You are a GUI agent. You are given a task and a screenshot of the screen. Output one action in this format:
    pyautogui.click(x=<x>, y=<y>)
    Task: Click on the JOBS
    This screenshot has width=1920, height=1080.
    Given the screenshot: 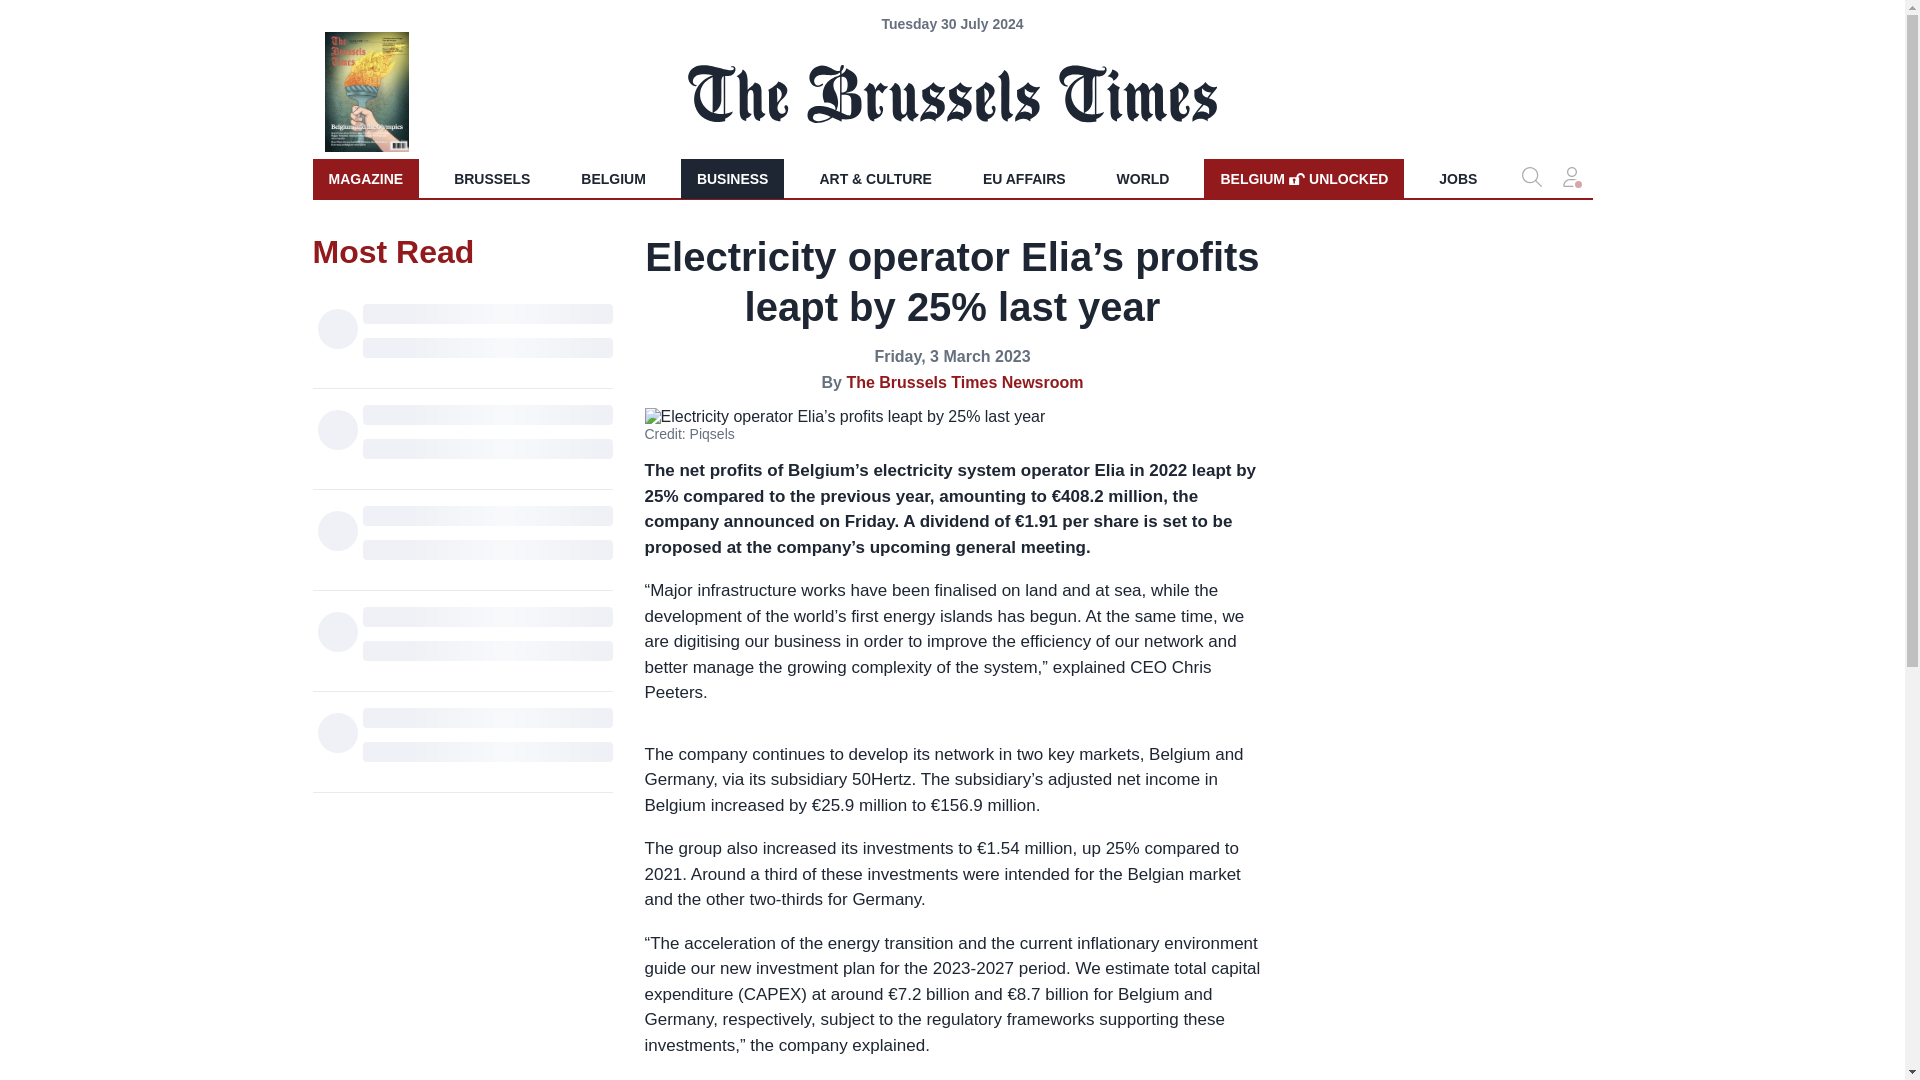 What is the action you would take?
    pyautogui.click(x=364, y=178)
    